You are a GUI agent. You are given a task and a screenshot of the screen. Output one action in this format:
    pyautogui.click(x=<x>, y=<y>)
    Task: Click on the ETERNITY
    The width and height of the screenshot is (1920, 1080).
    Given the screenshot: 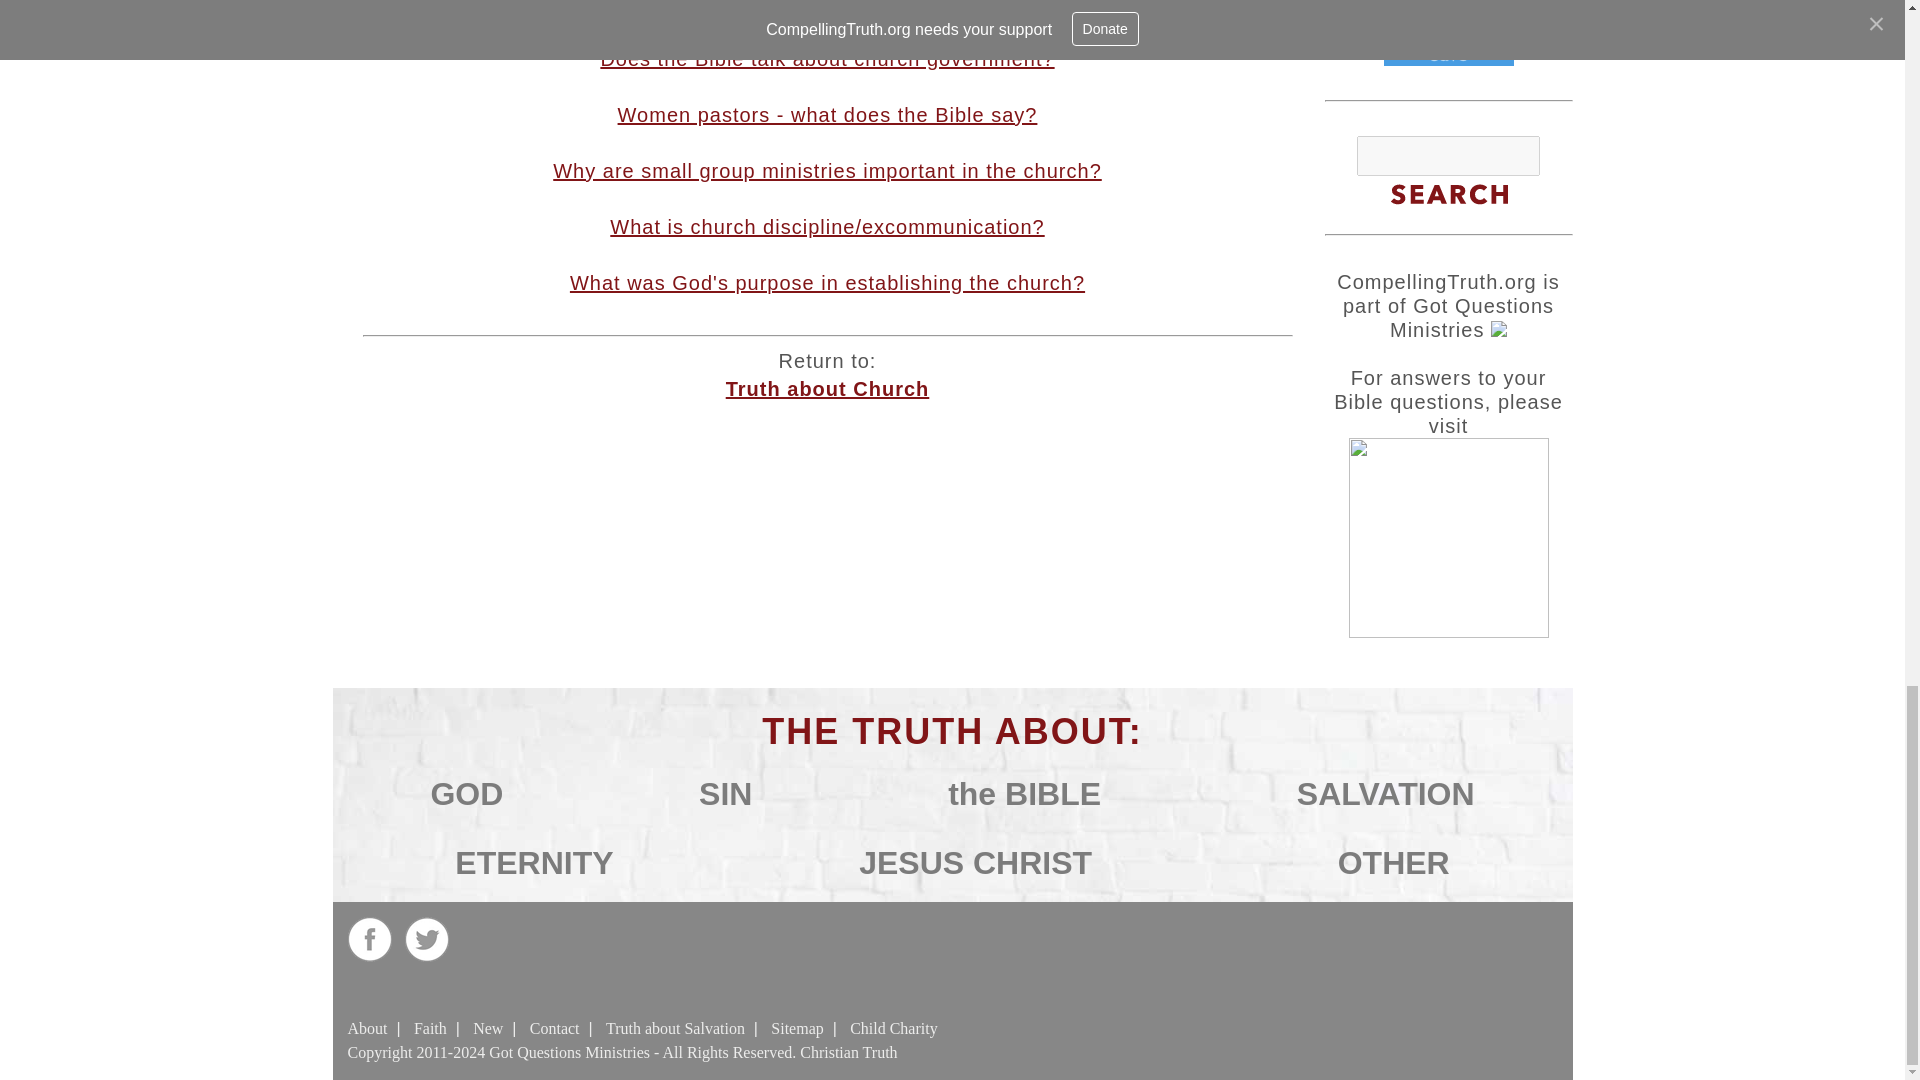 What is the action you would take?
    pyautogui.click(x=534, y=862)
    